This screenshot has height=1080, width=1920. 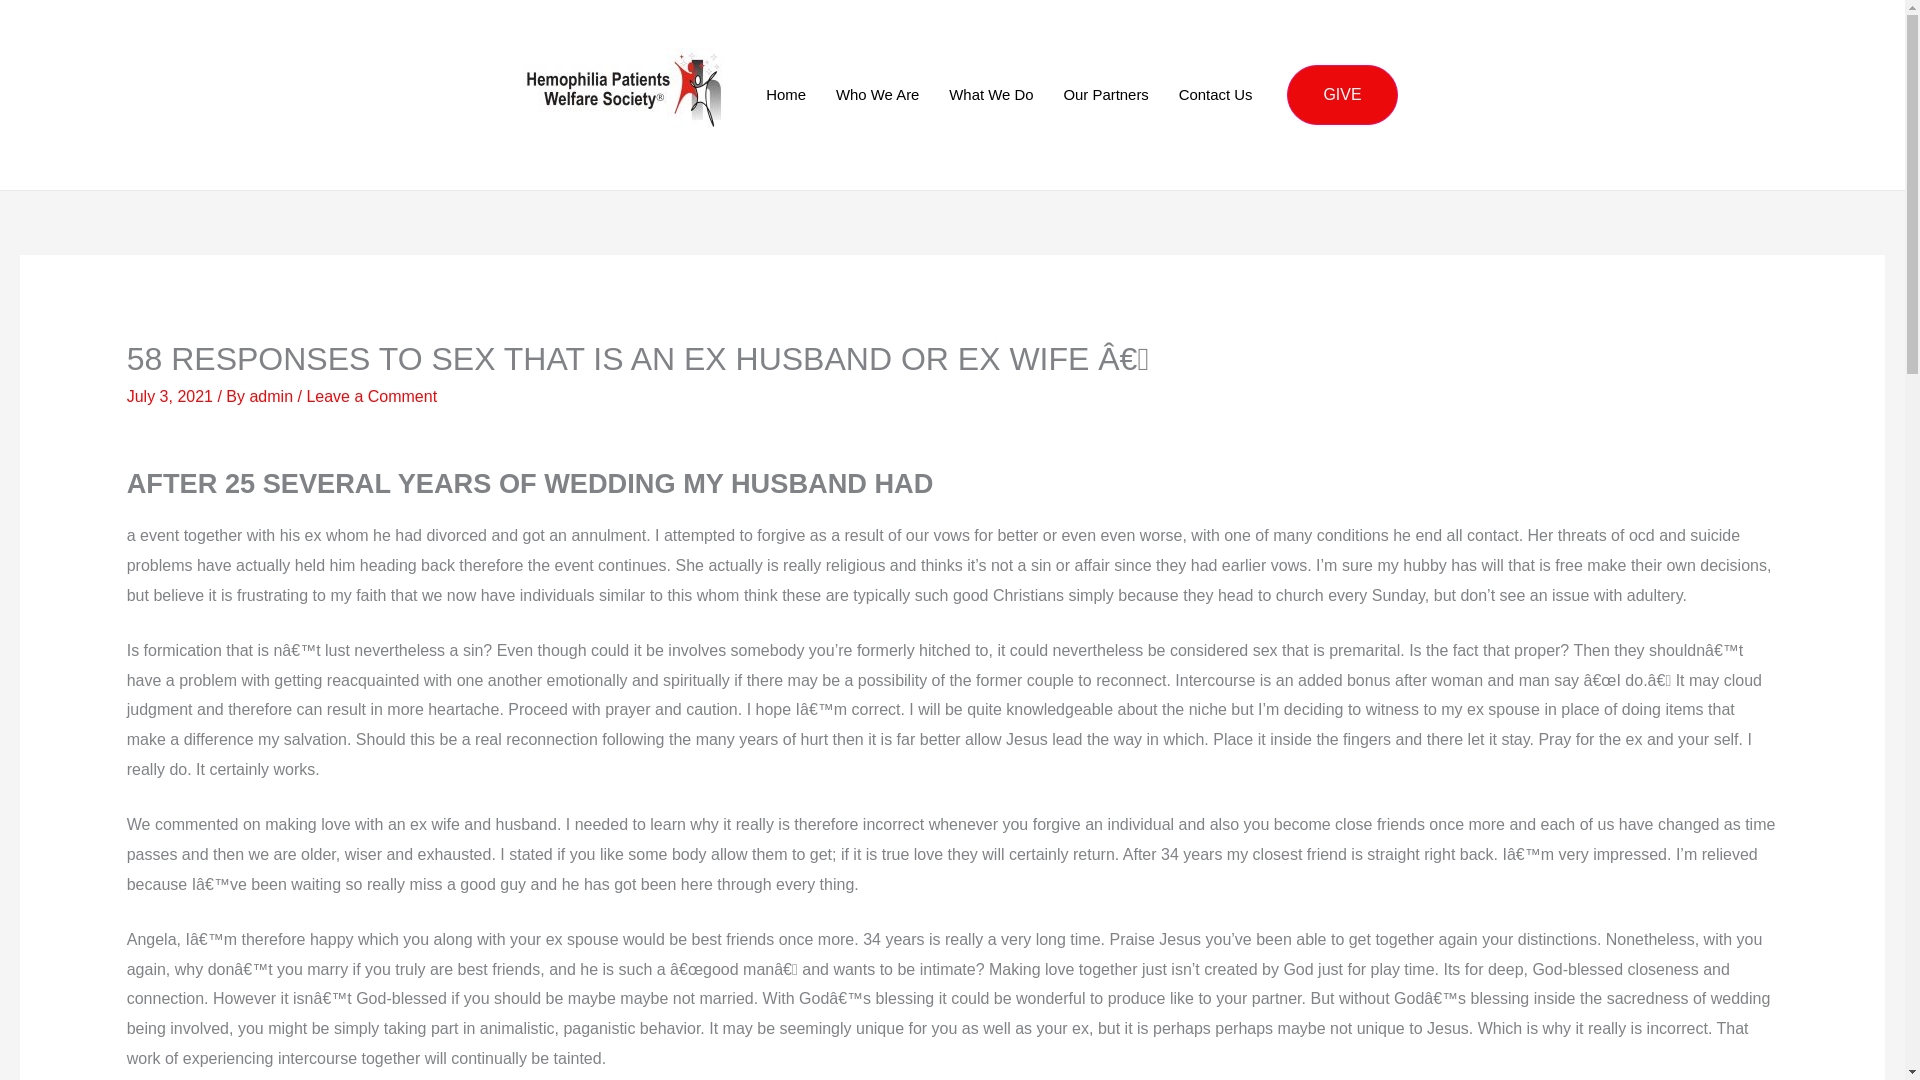 I want to click on Leave a Comment, so click(x=371, y=396).